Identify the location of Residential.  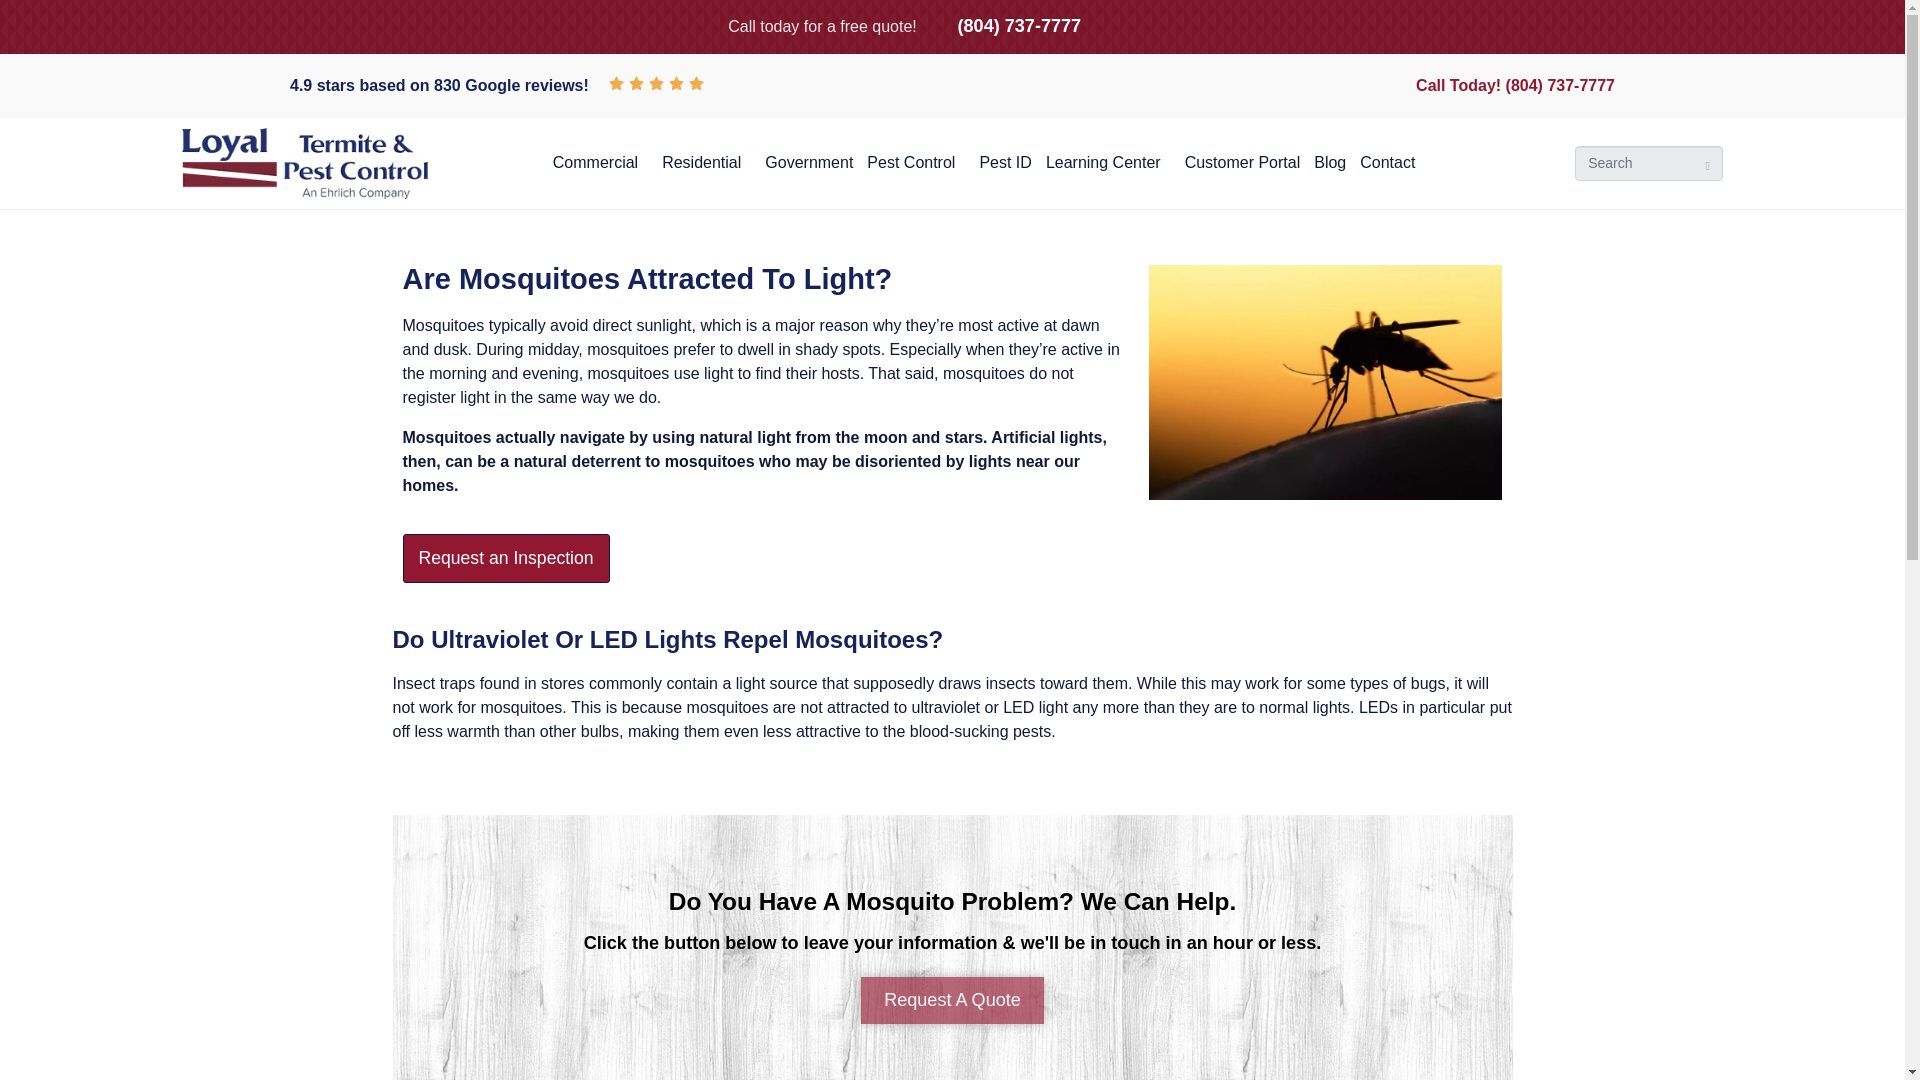
(706, 162).